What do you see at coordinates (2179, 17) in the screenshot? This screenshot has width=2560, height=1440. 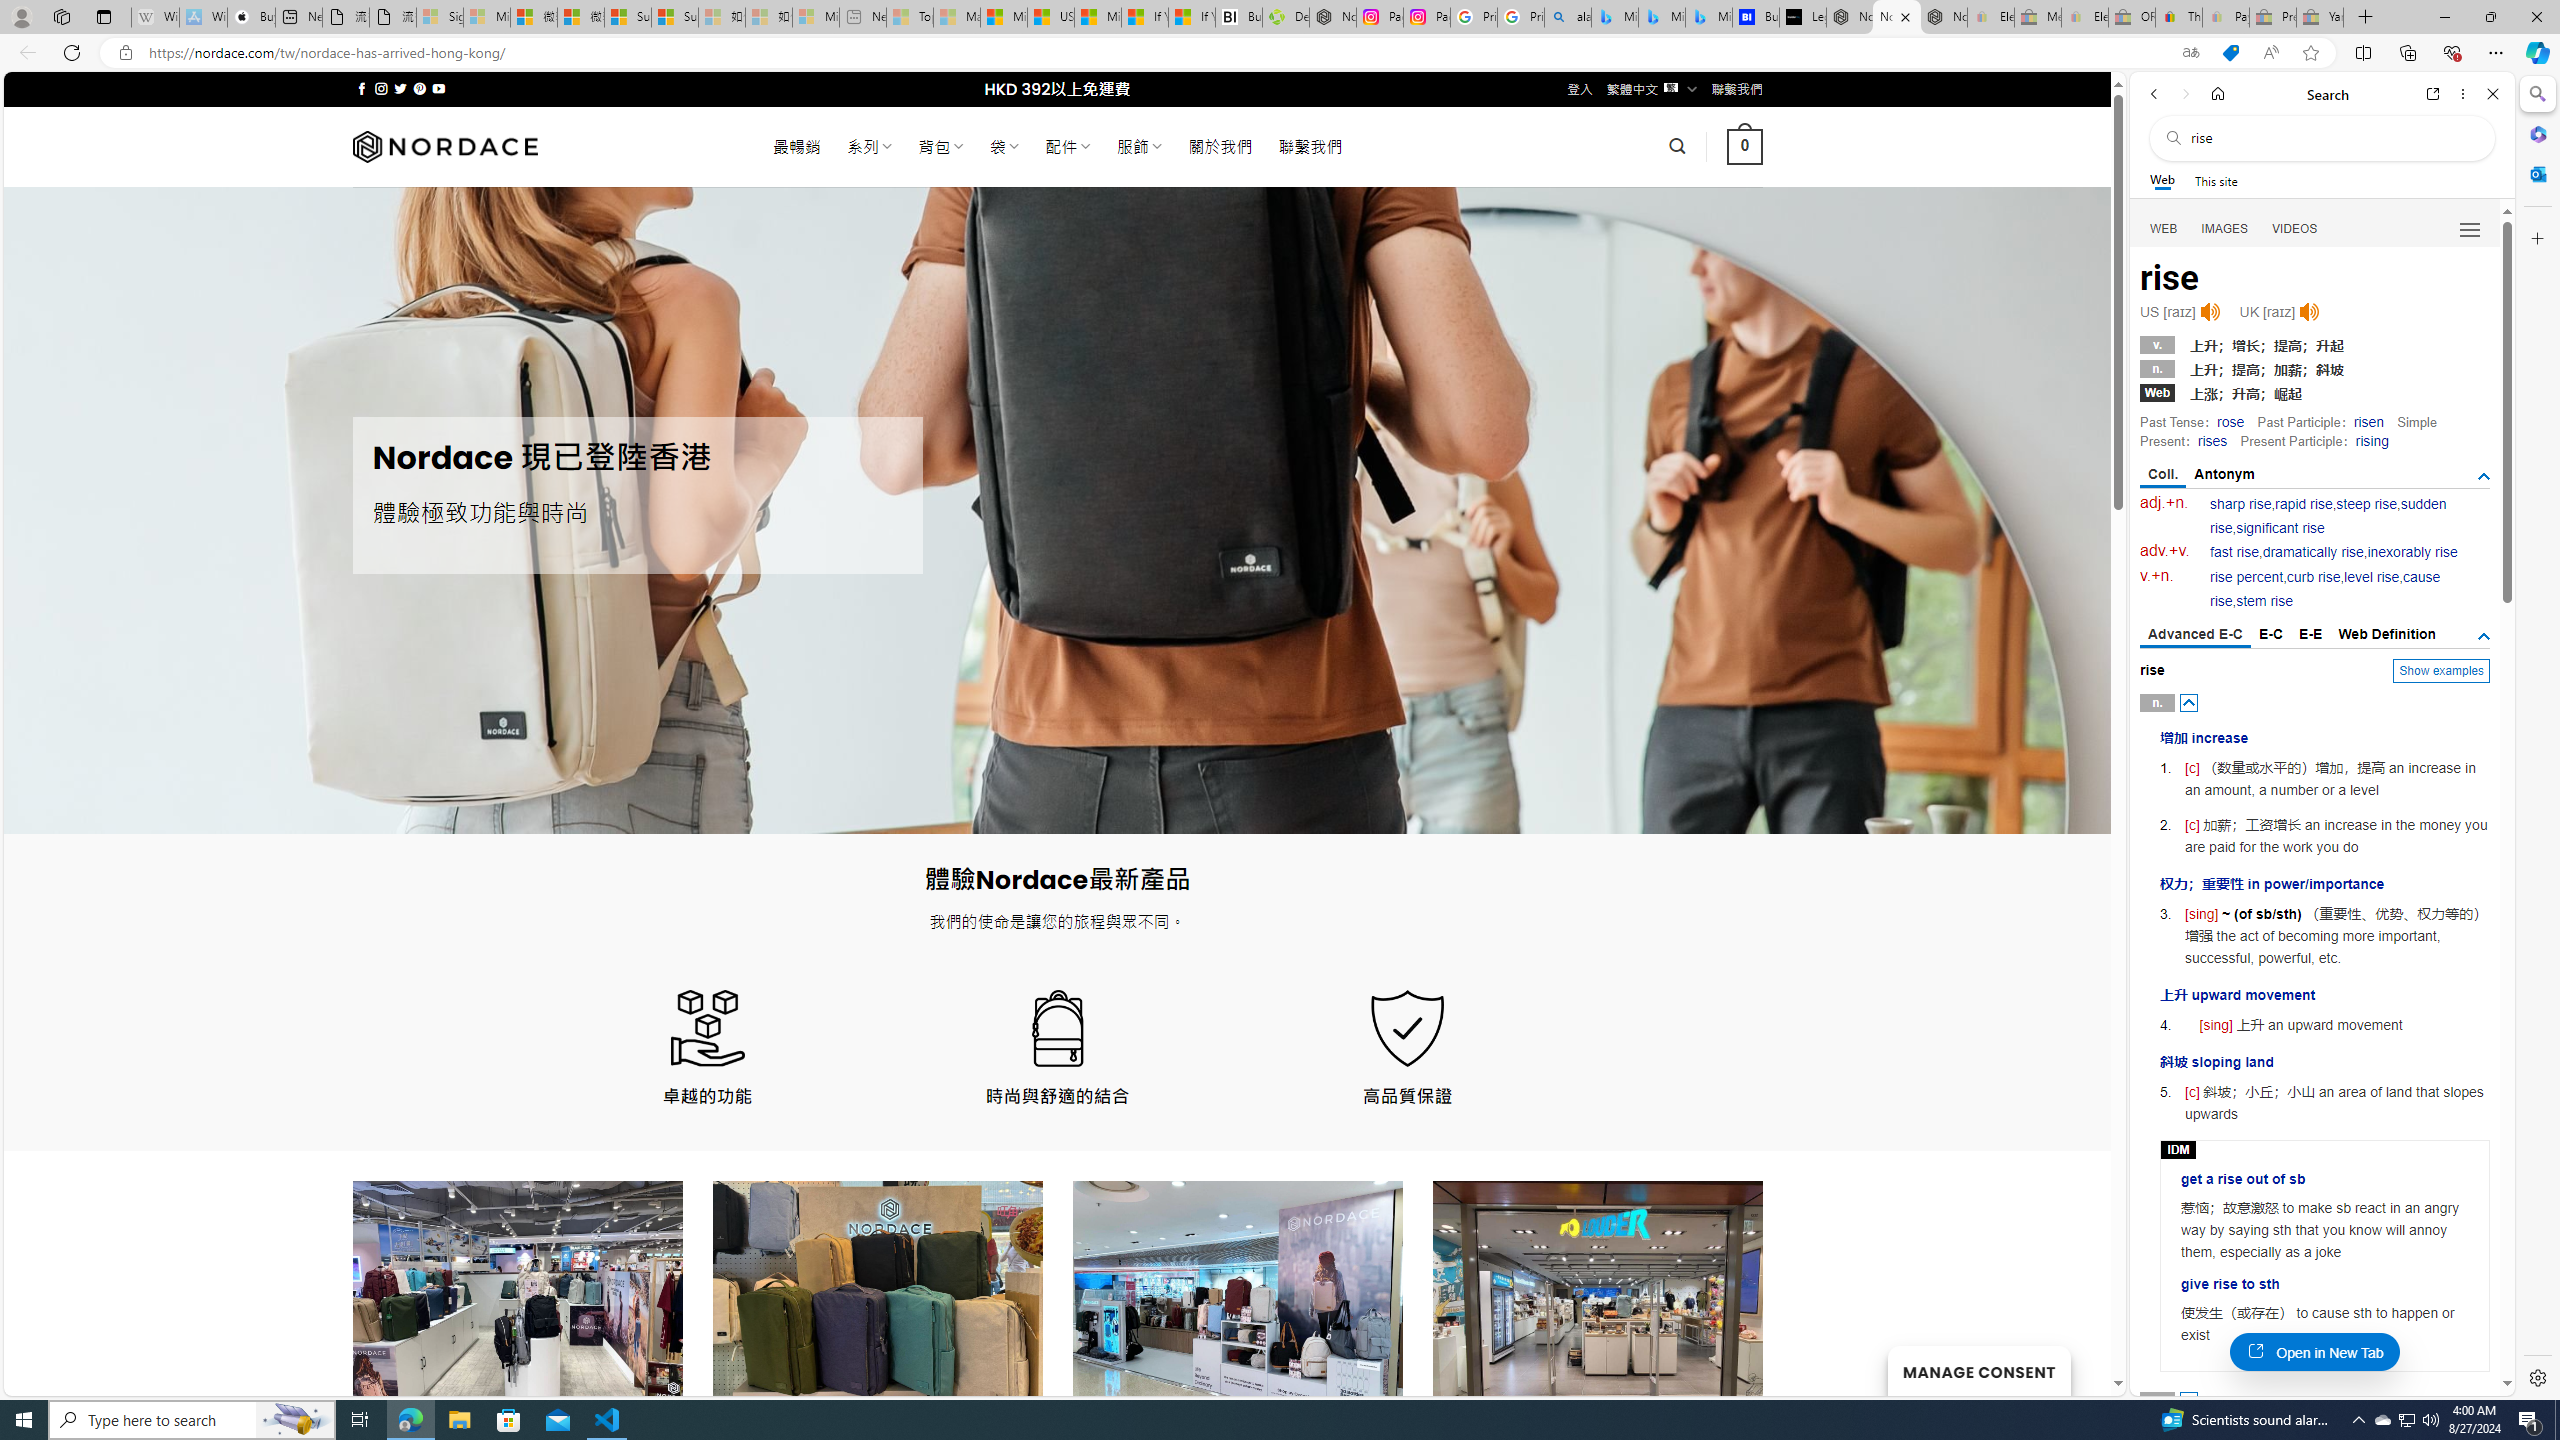 I see `Threats and offensive language policy | eBay` at bounding box center [2179, 17].